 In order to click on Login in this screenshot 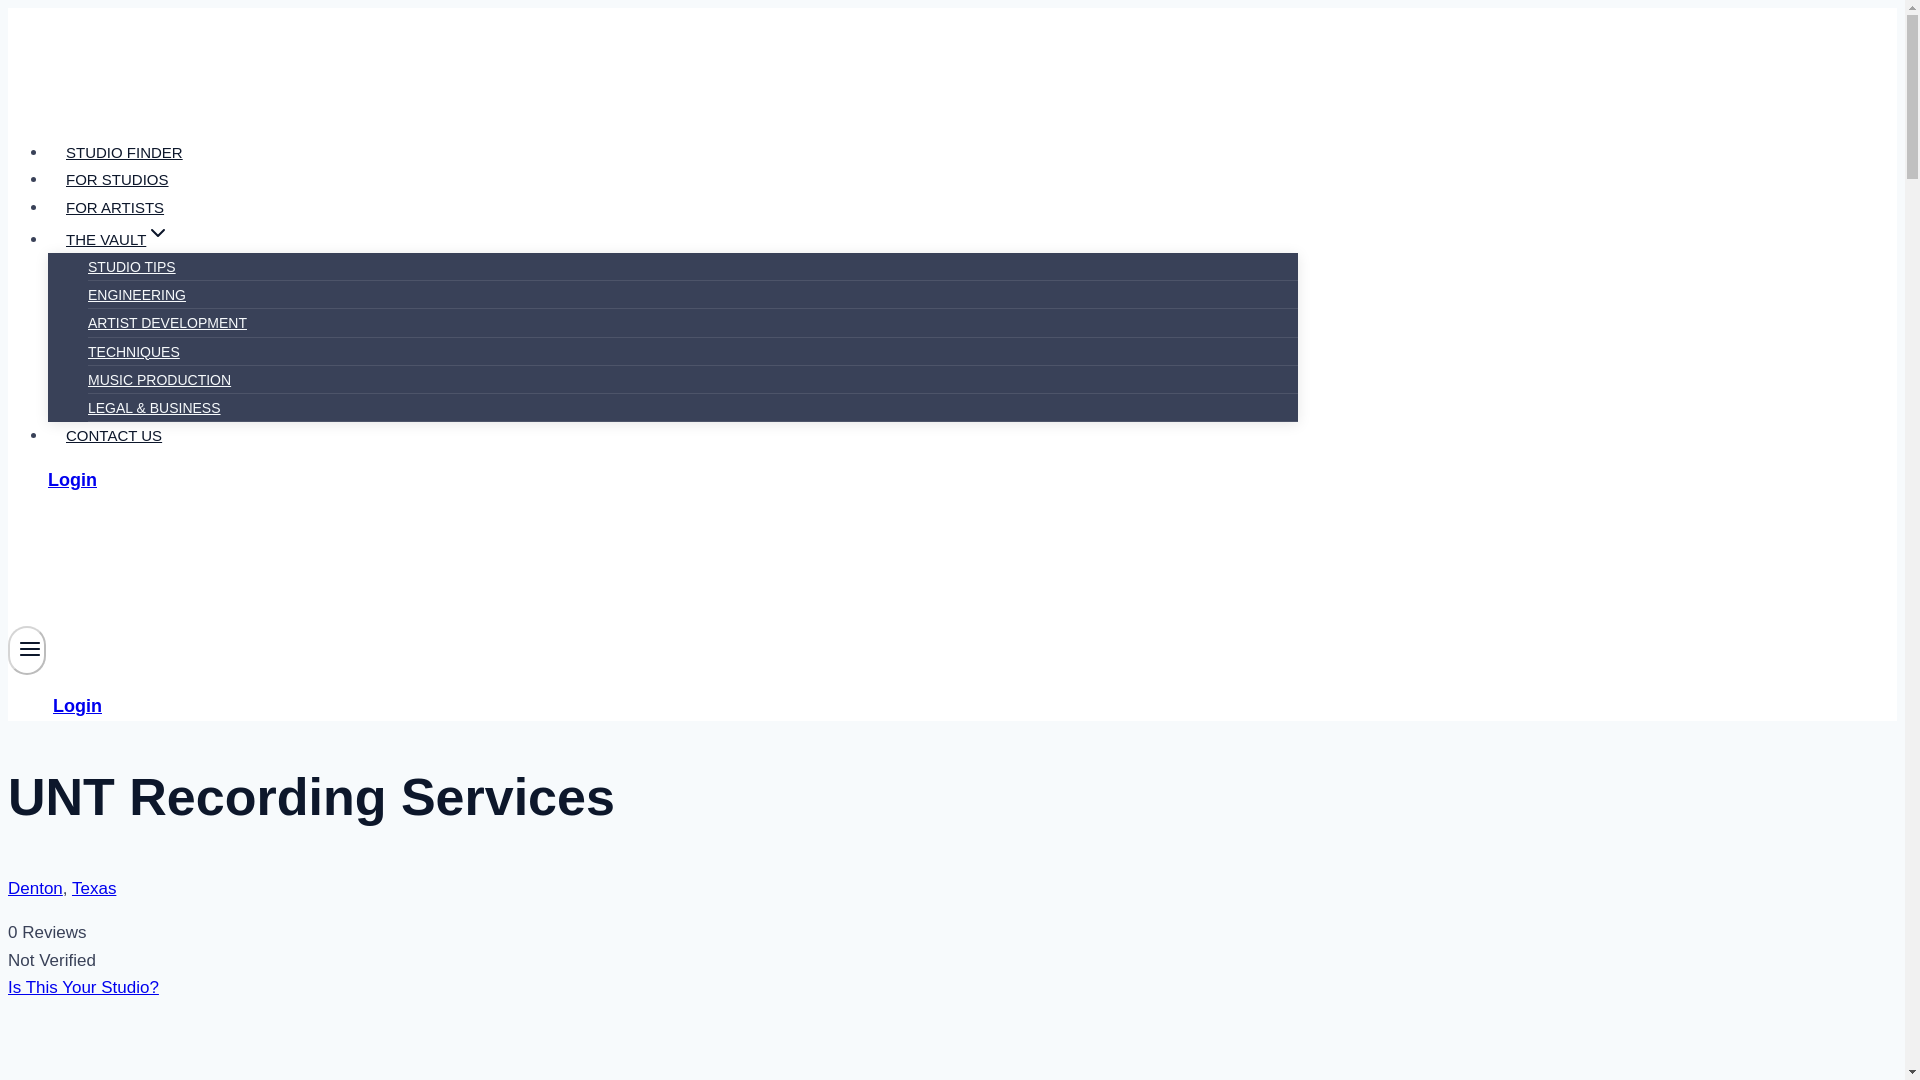, I will do `click(72, 480)`.